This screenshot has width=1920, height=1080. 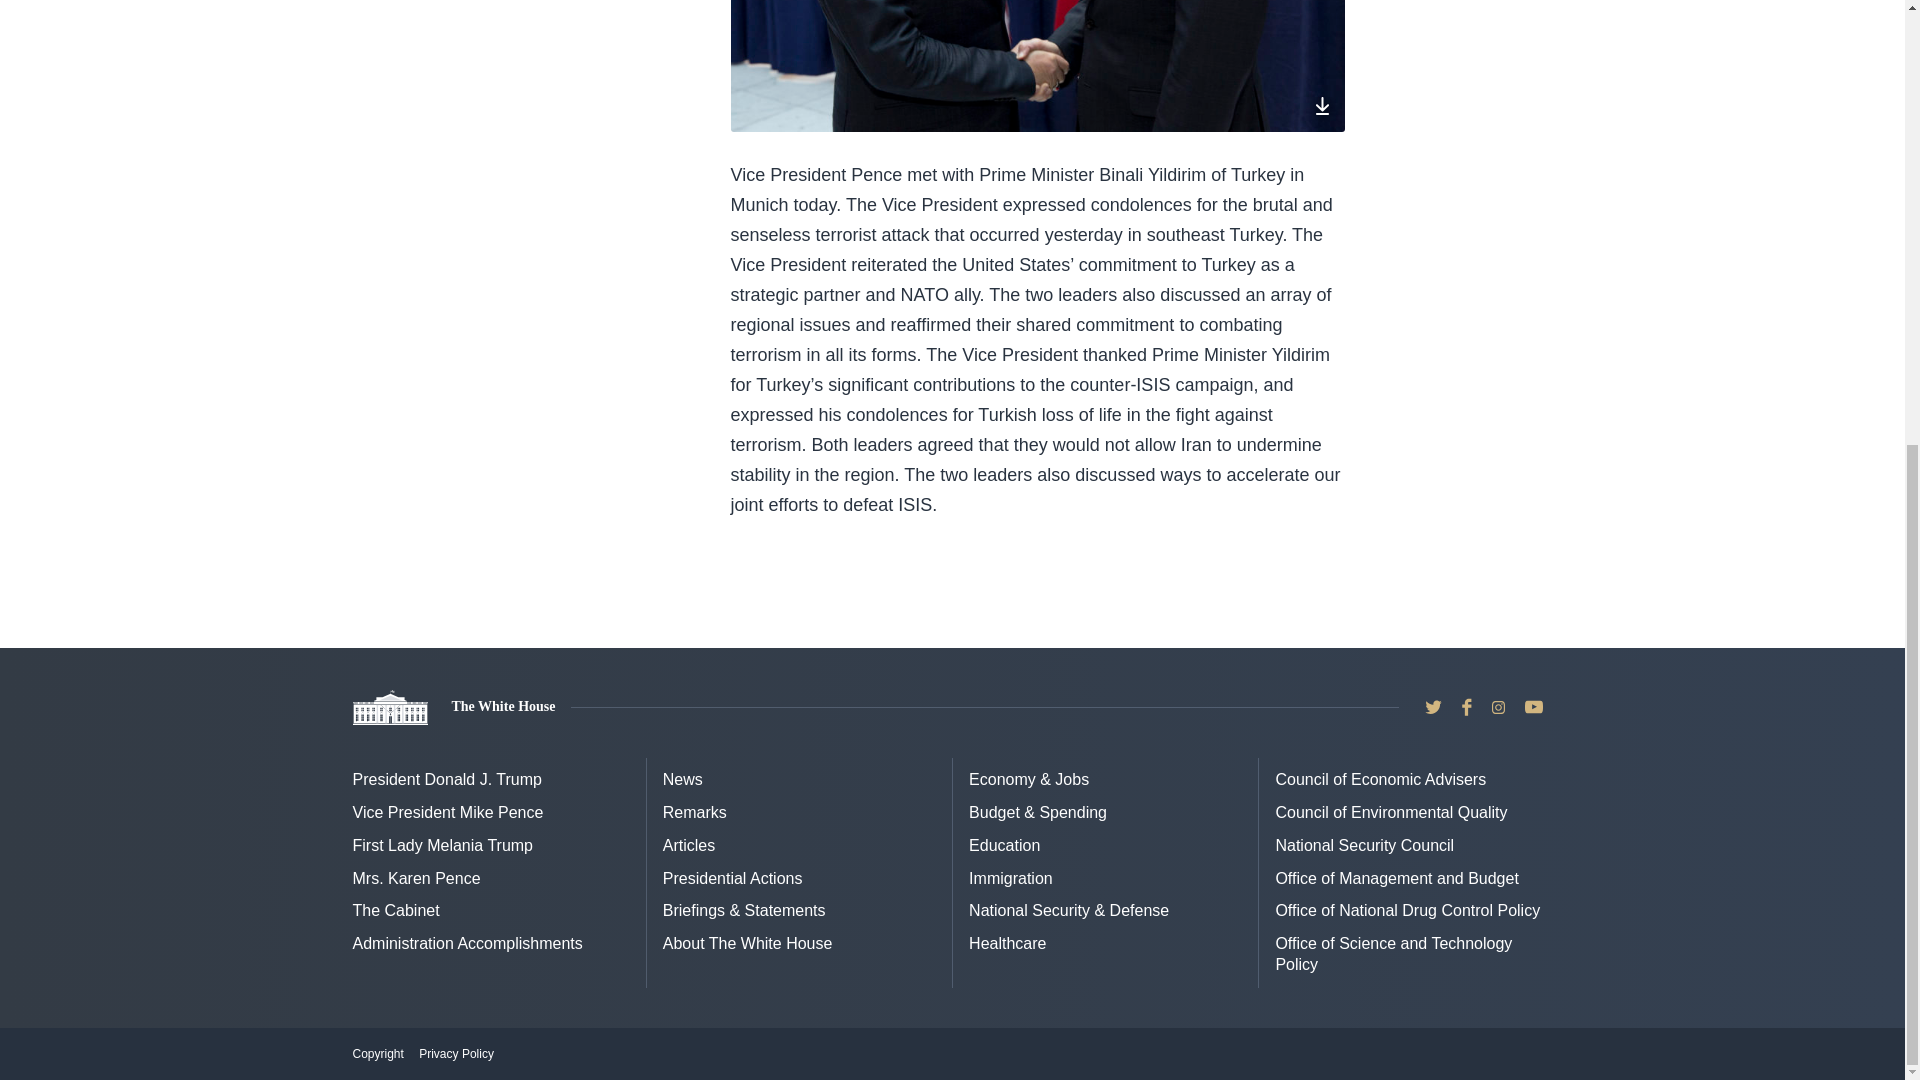 What do you see at coordinates (748, 943) in the screenshot?
I see `About The White House` at bounding box center [748, 943].